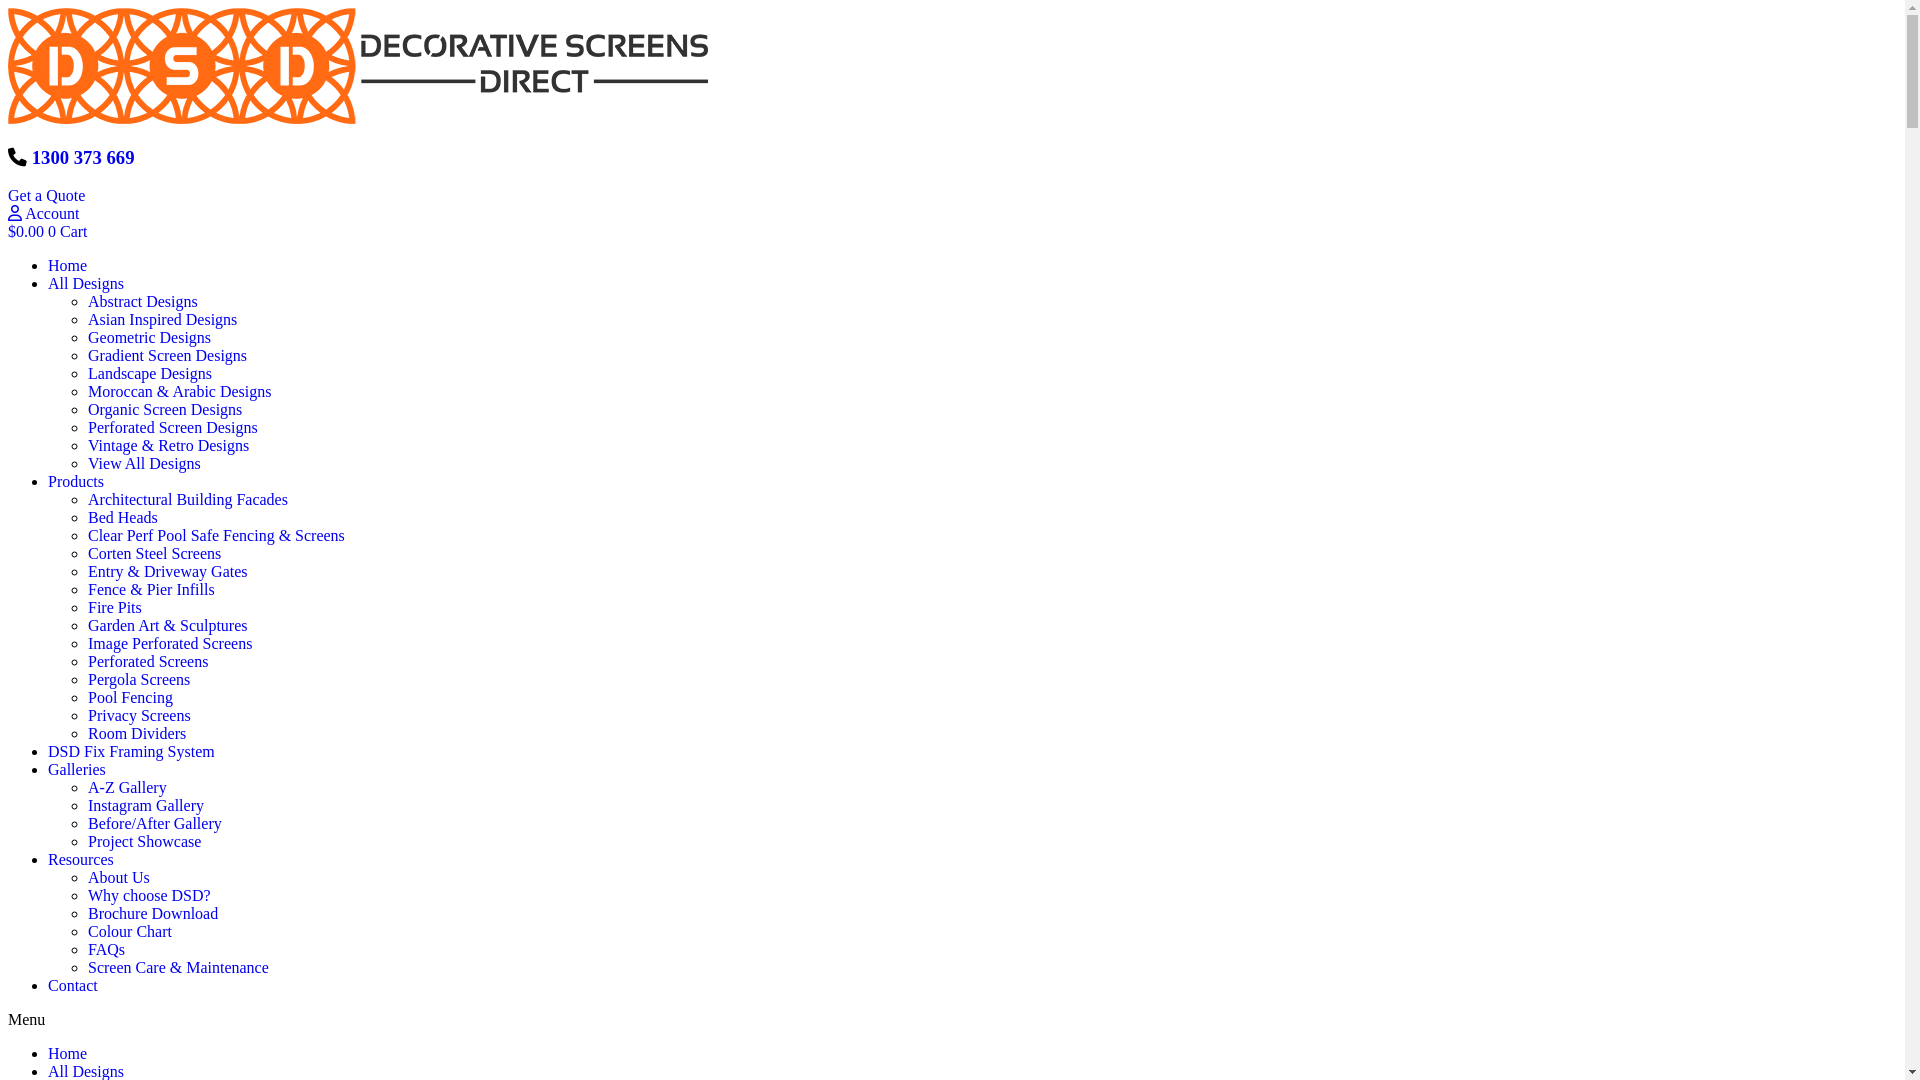  Describe the element at coordinates (173, 428) in the screenshot. I see `Perforated Screen Designs` at that location.